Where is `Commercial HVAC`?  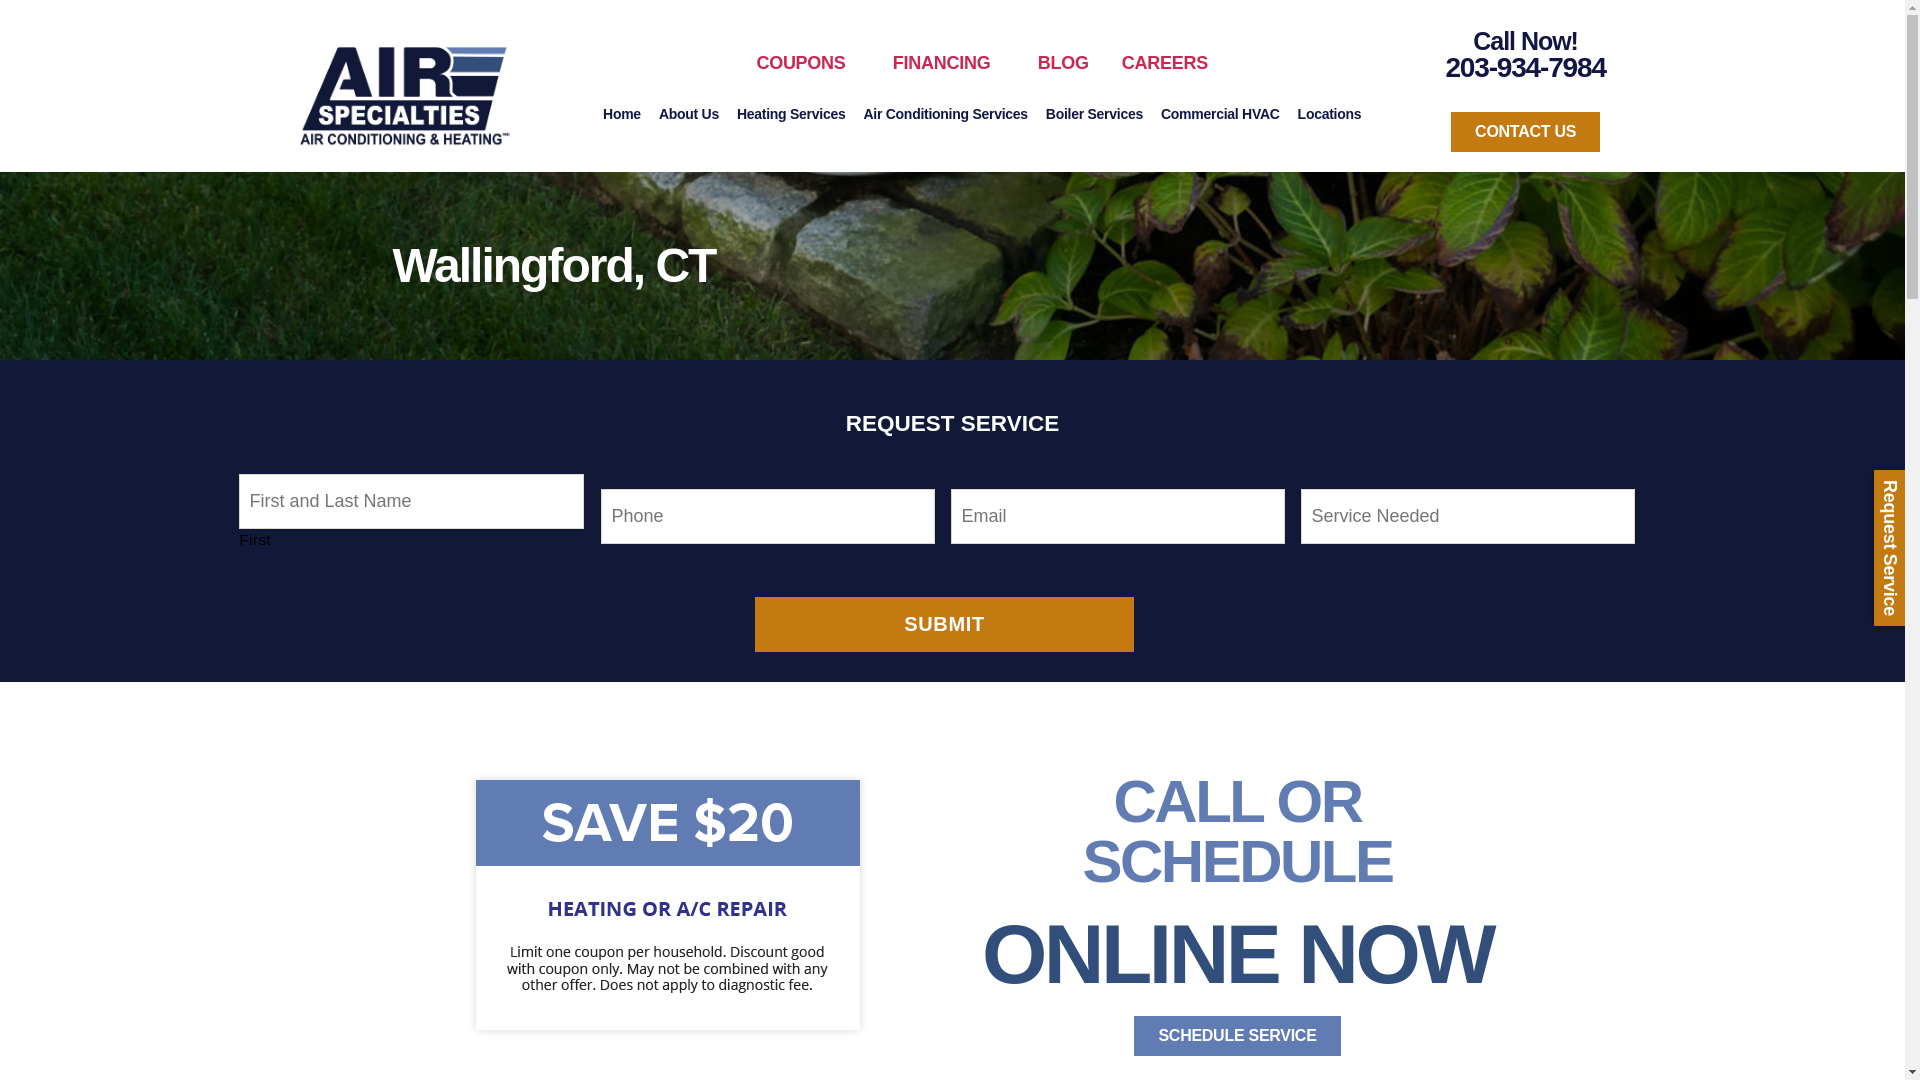
Commercial HVAC is located at coordinates (1220, 114).